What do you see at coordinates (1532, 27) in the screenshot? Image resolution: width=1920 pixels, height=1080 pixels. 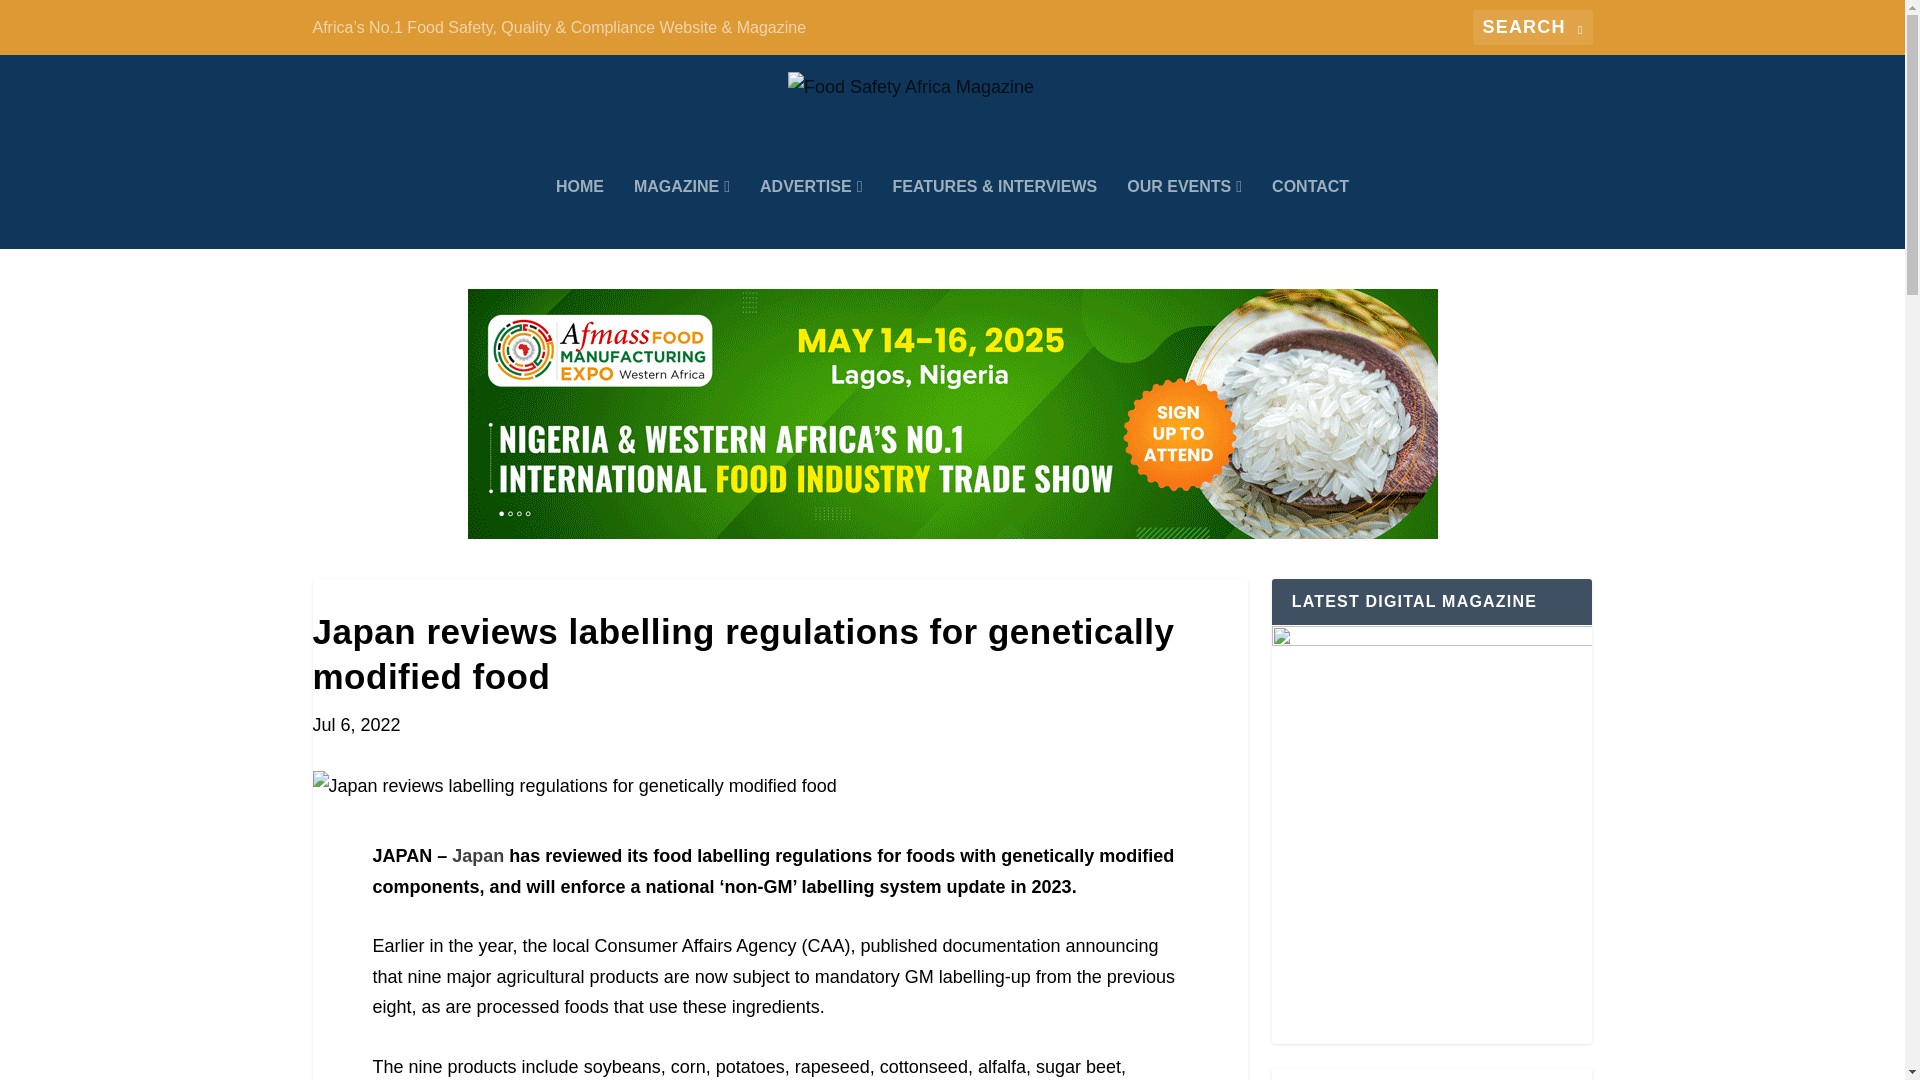 I see `Search for:` at bounding box center [1532, 27].